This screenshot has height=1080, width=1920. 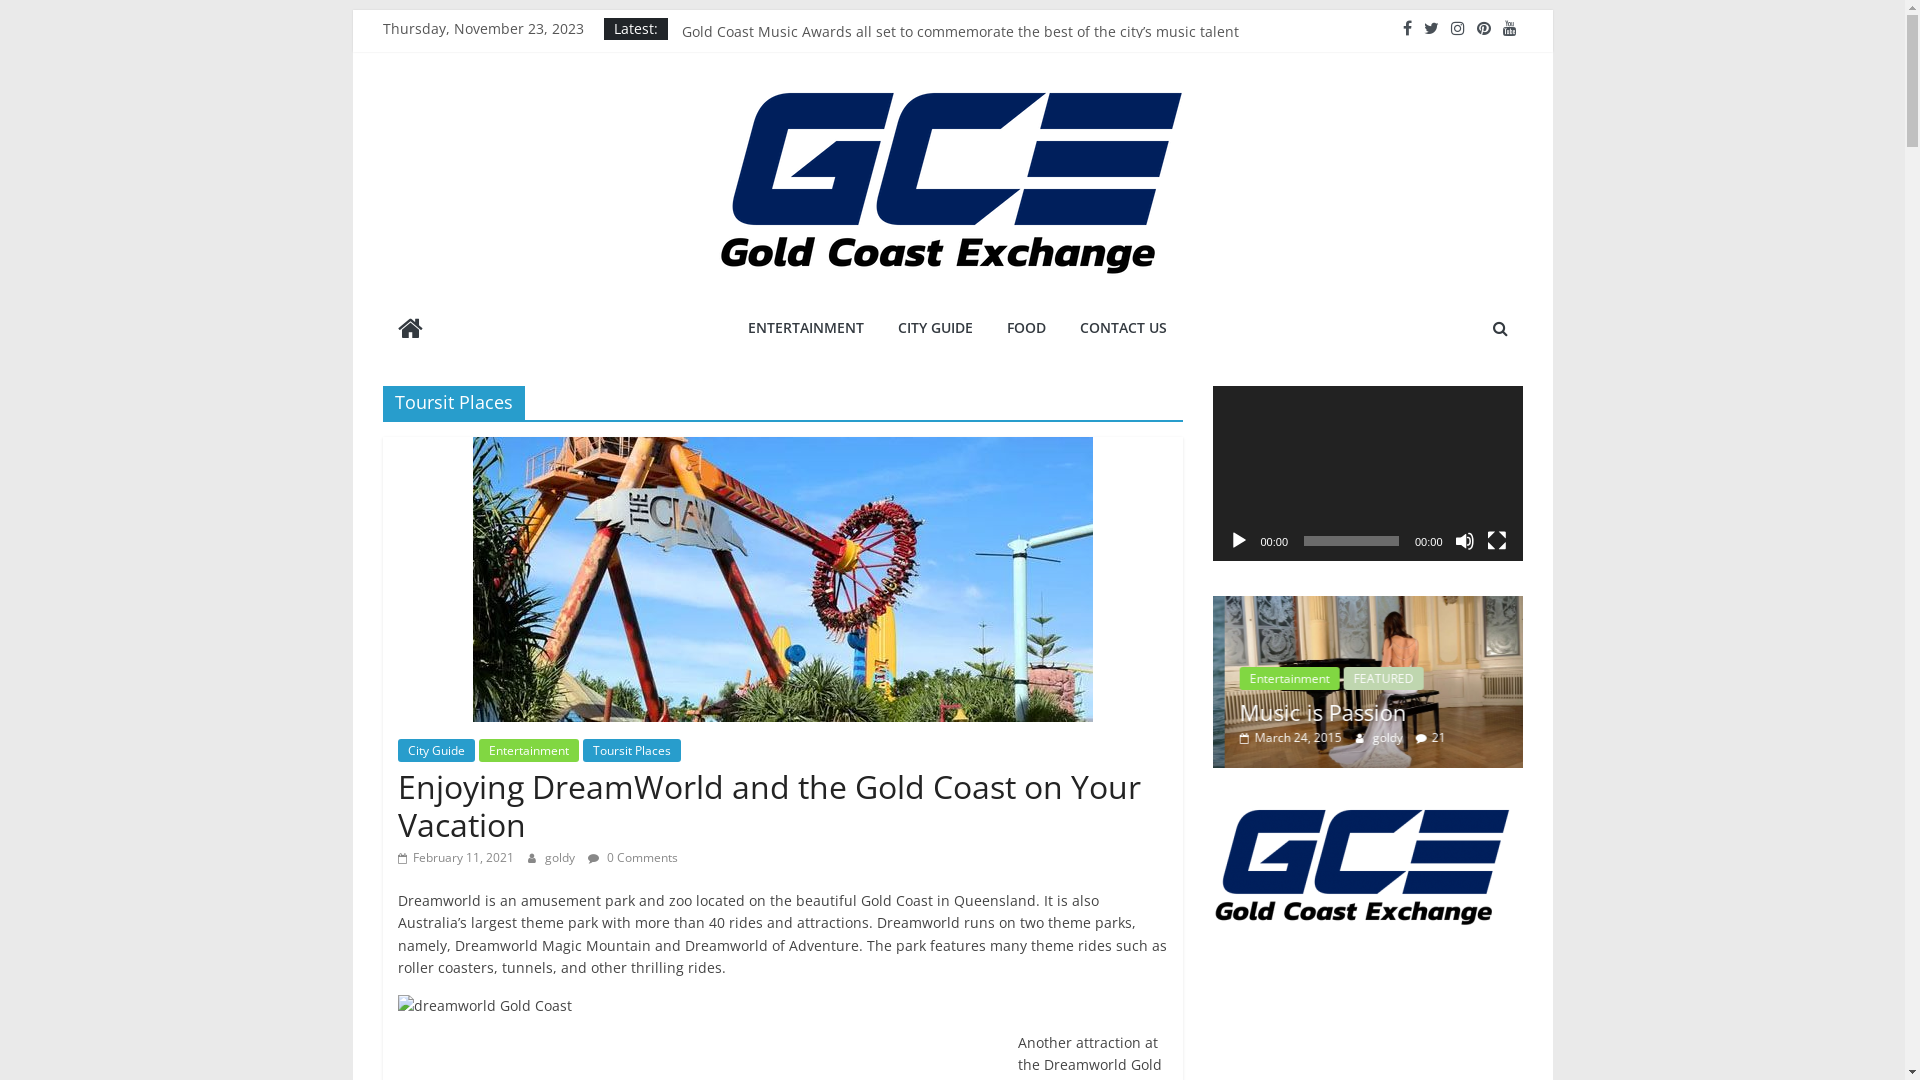 What do you see at coordinates (1405, 682) in the screenshot?
I see `Music is Passion` at bounding box center [1405, 682].